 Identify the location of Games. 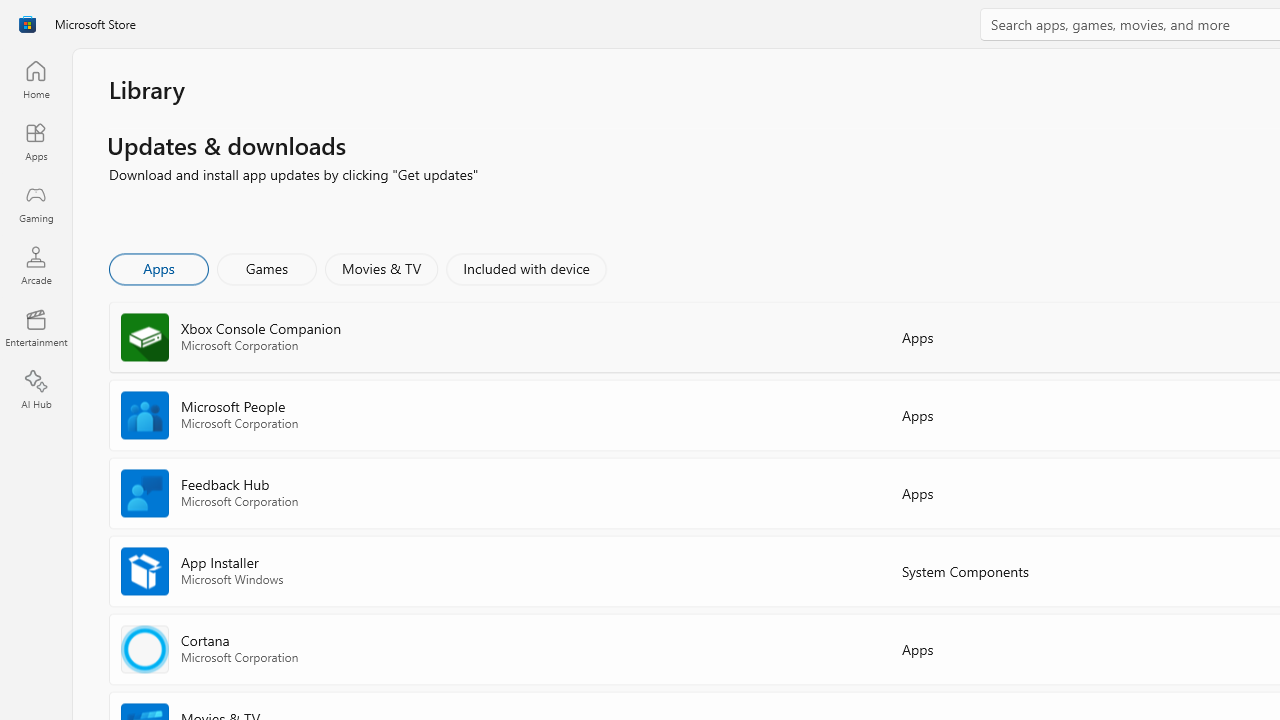
(267, 268).